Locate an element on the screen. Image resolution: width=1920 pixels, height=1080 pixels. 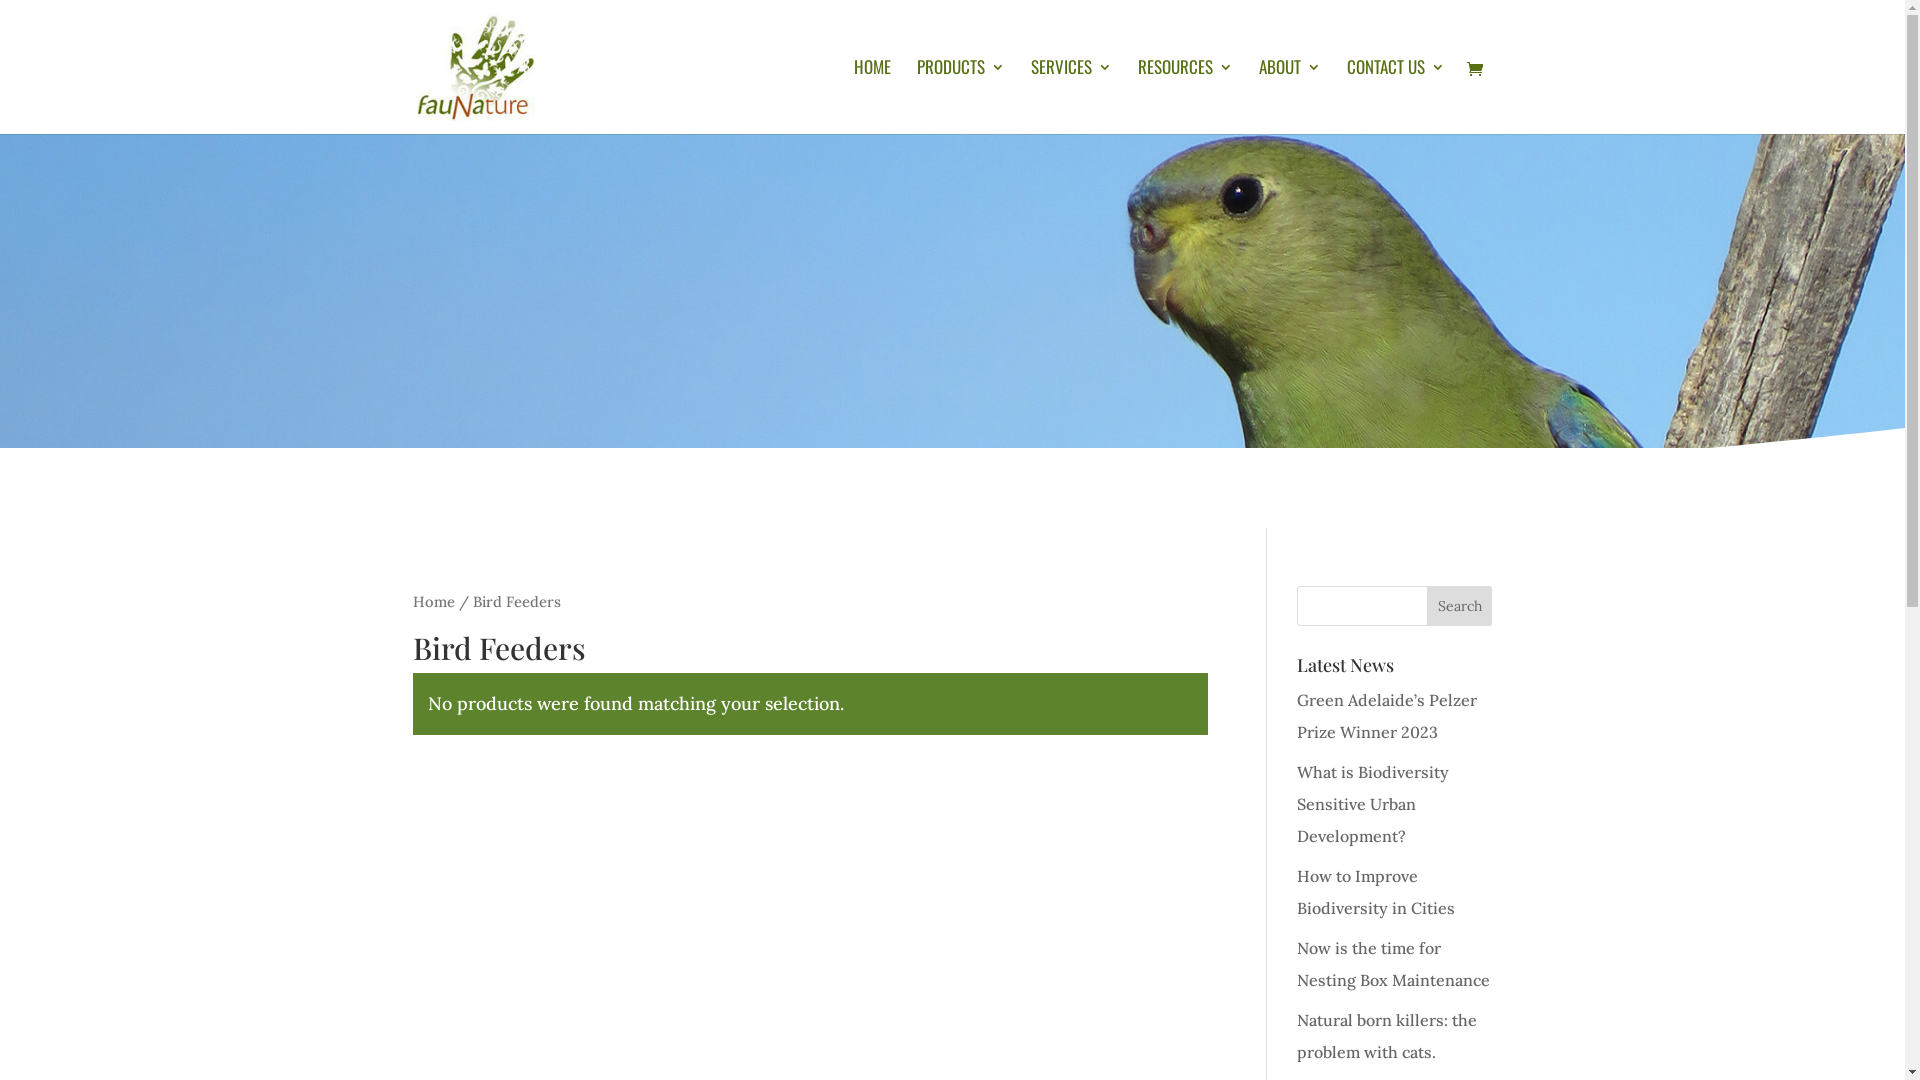
Natural born killers: the problem with cats. is located at coordinates (1387, 1036).